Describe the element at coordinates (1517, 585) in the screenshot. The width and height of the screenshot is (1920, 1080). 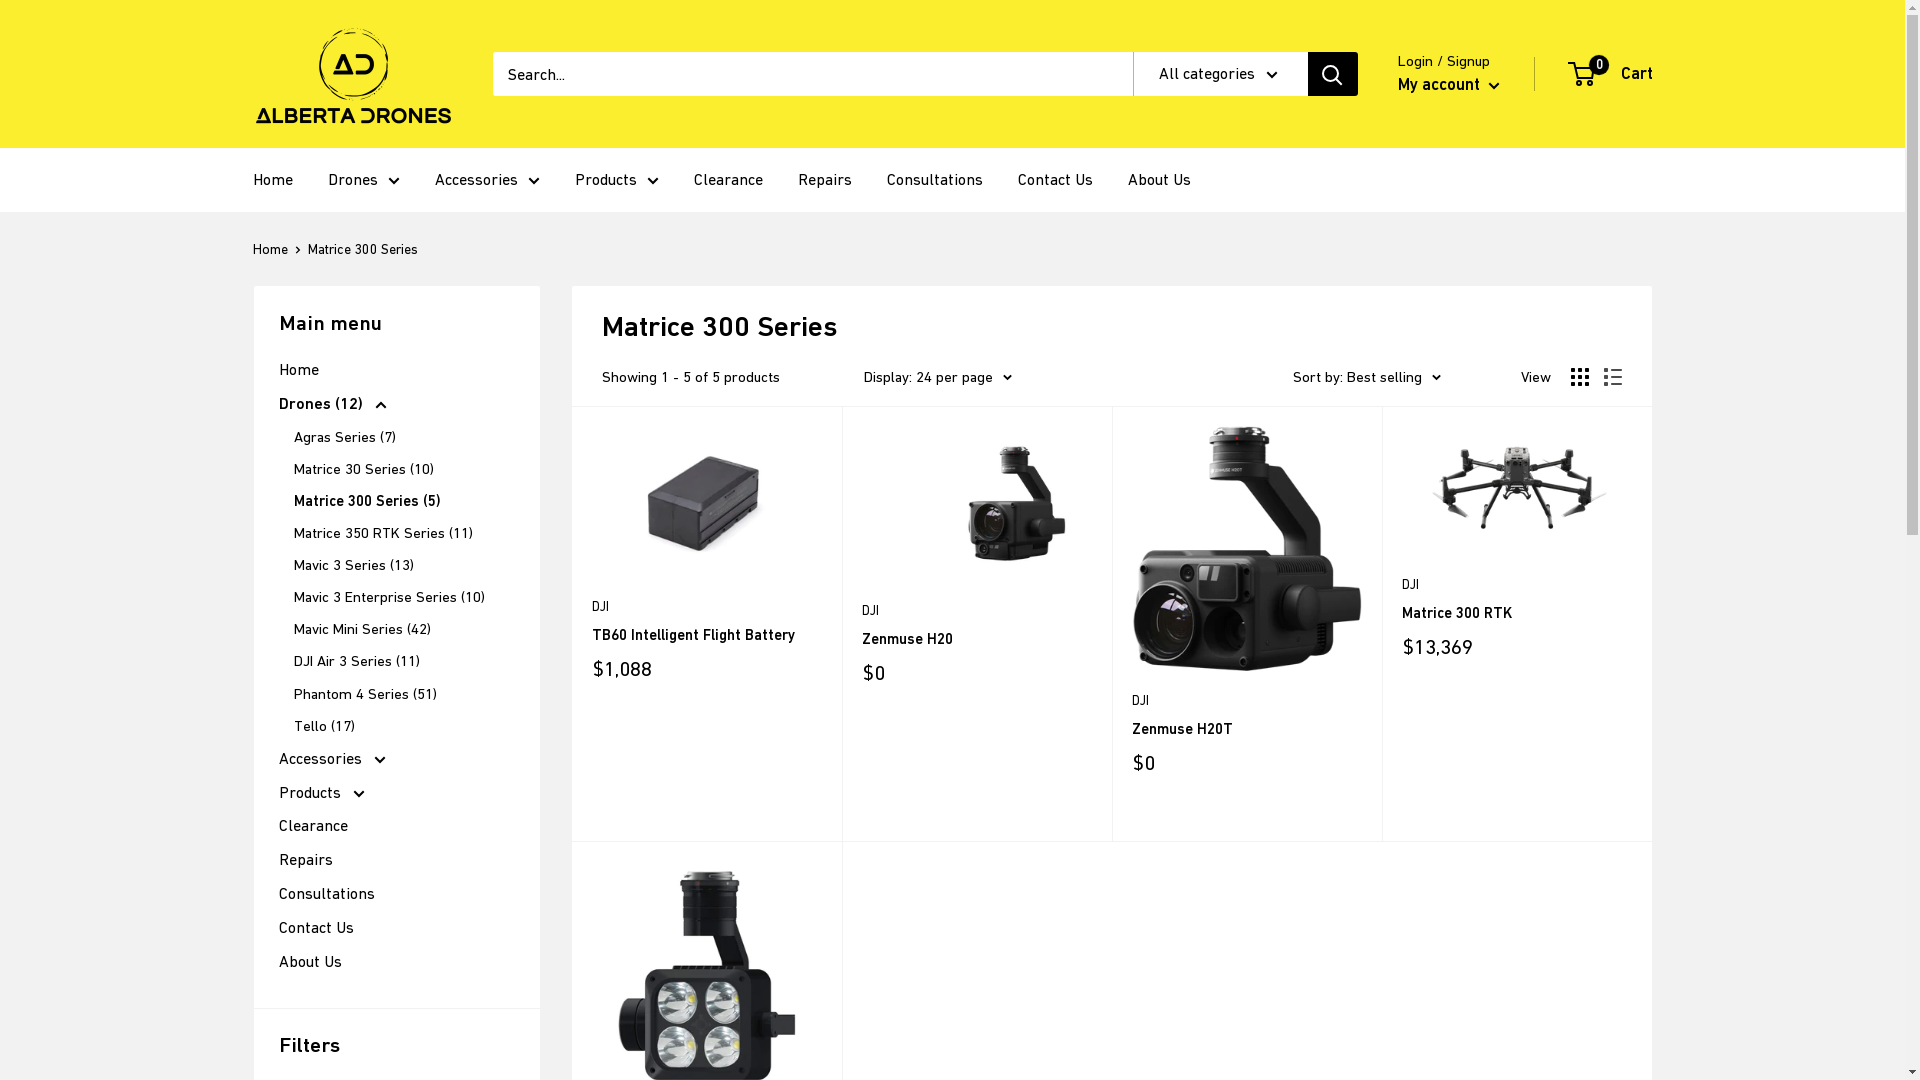
I see `DJI` at that location.